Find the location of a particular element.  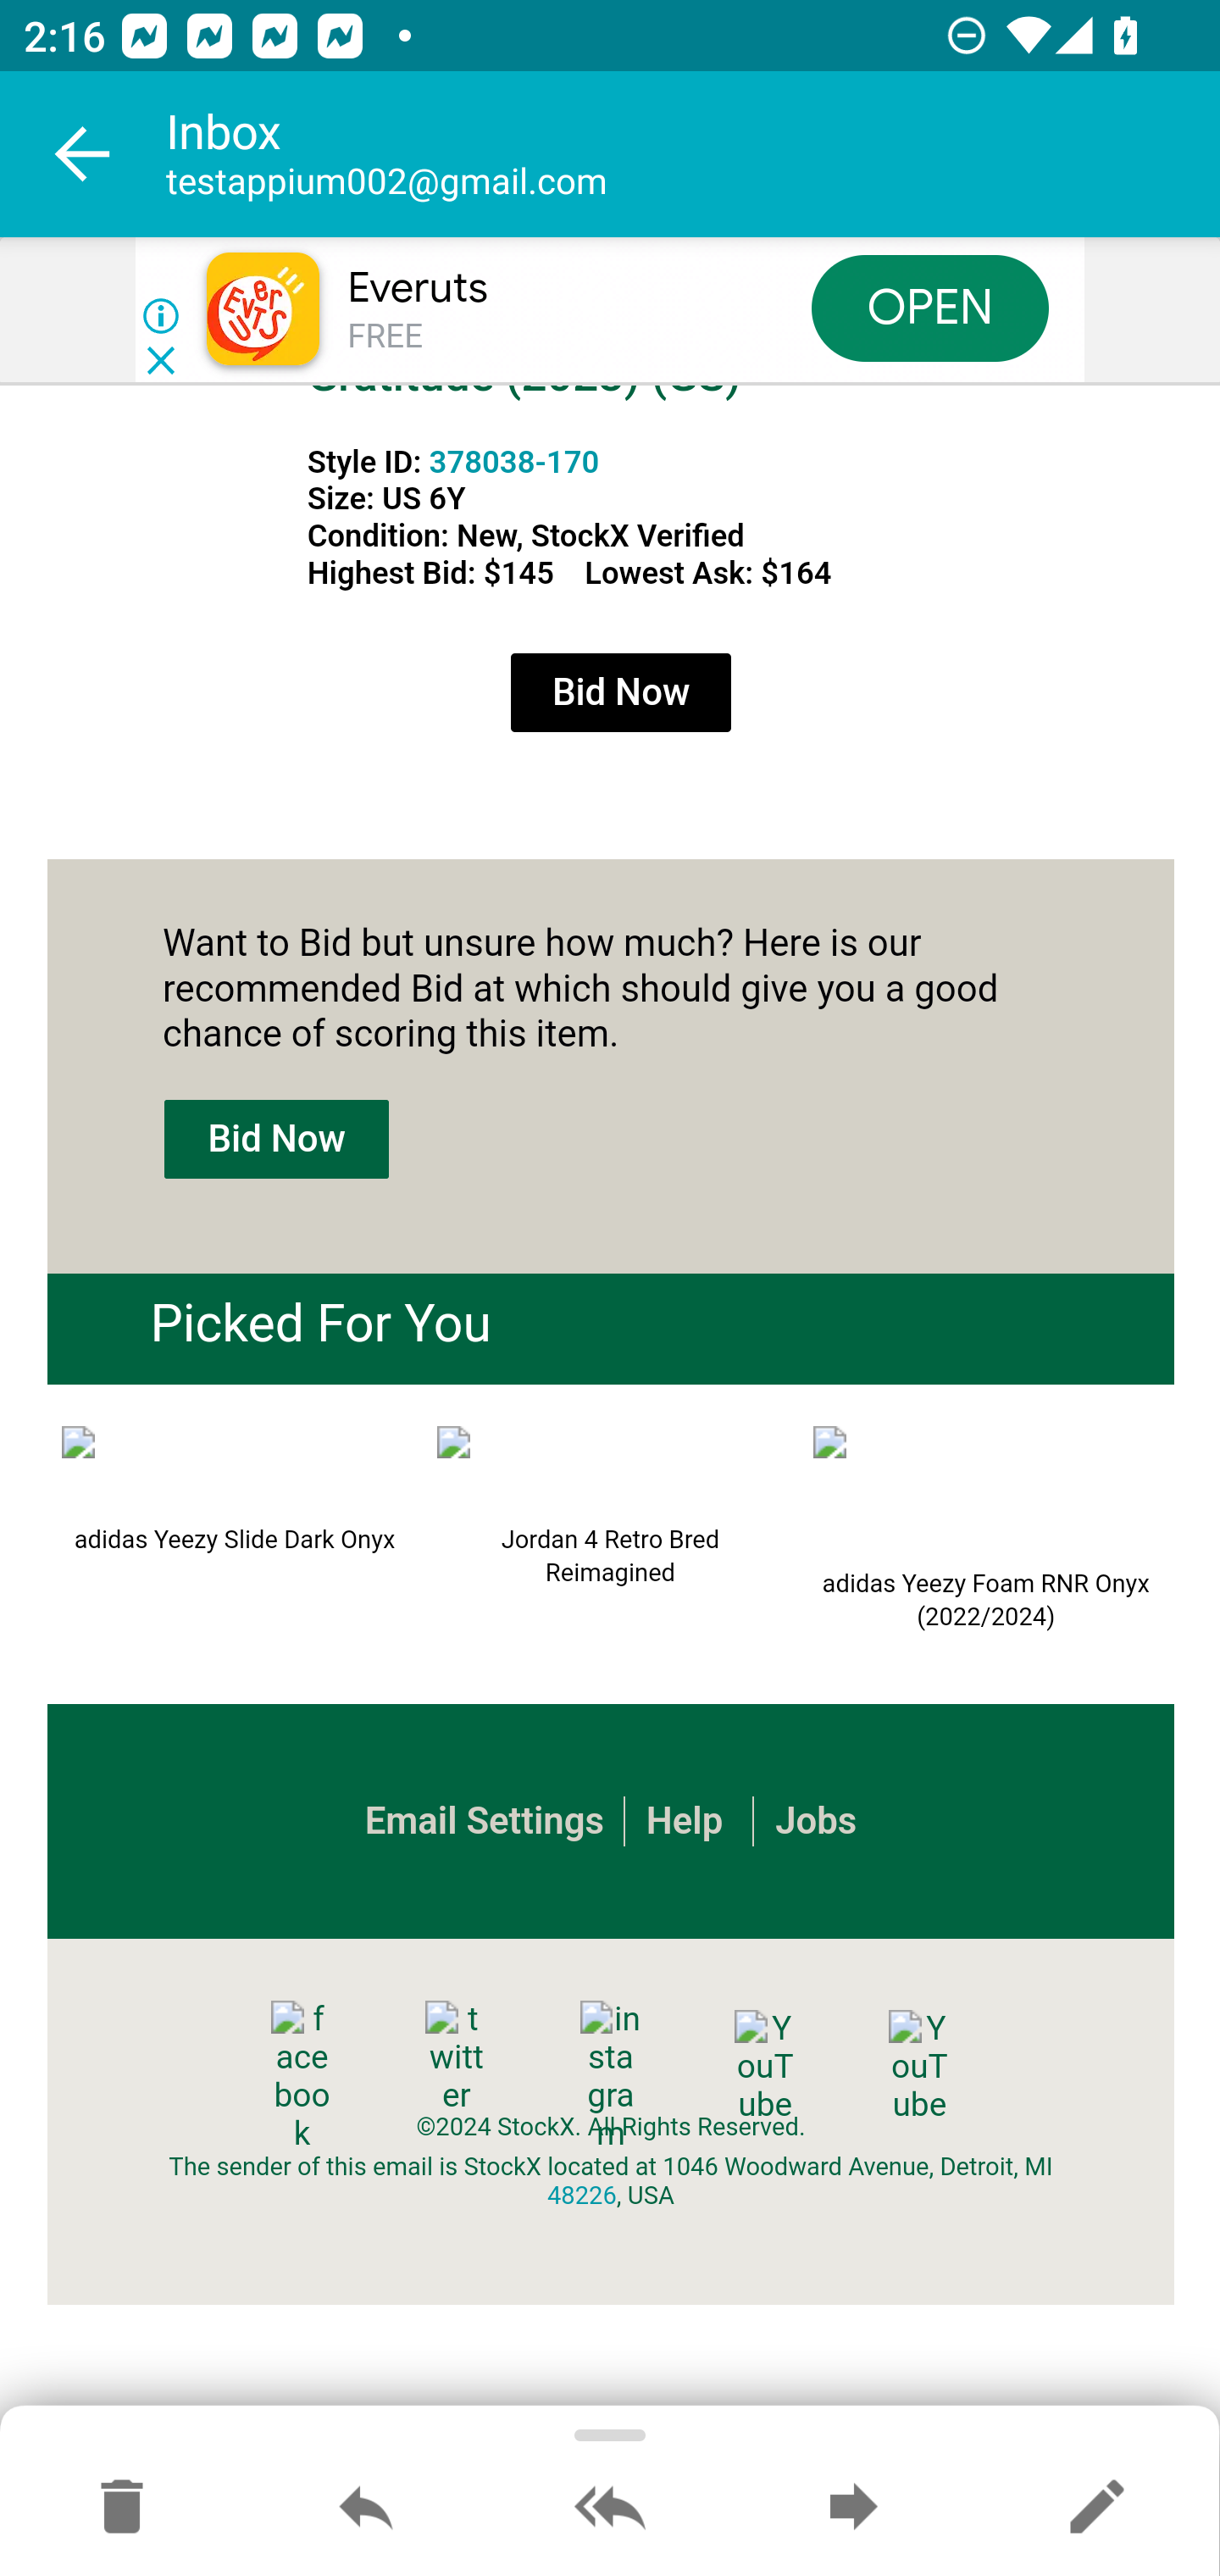

Bid Now is located at coordinates (620, 693).